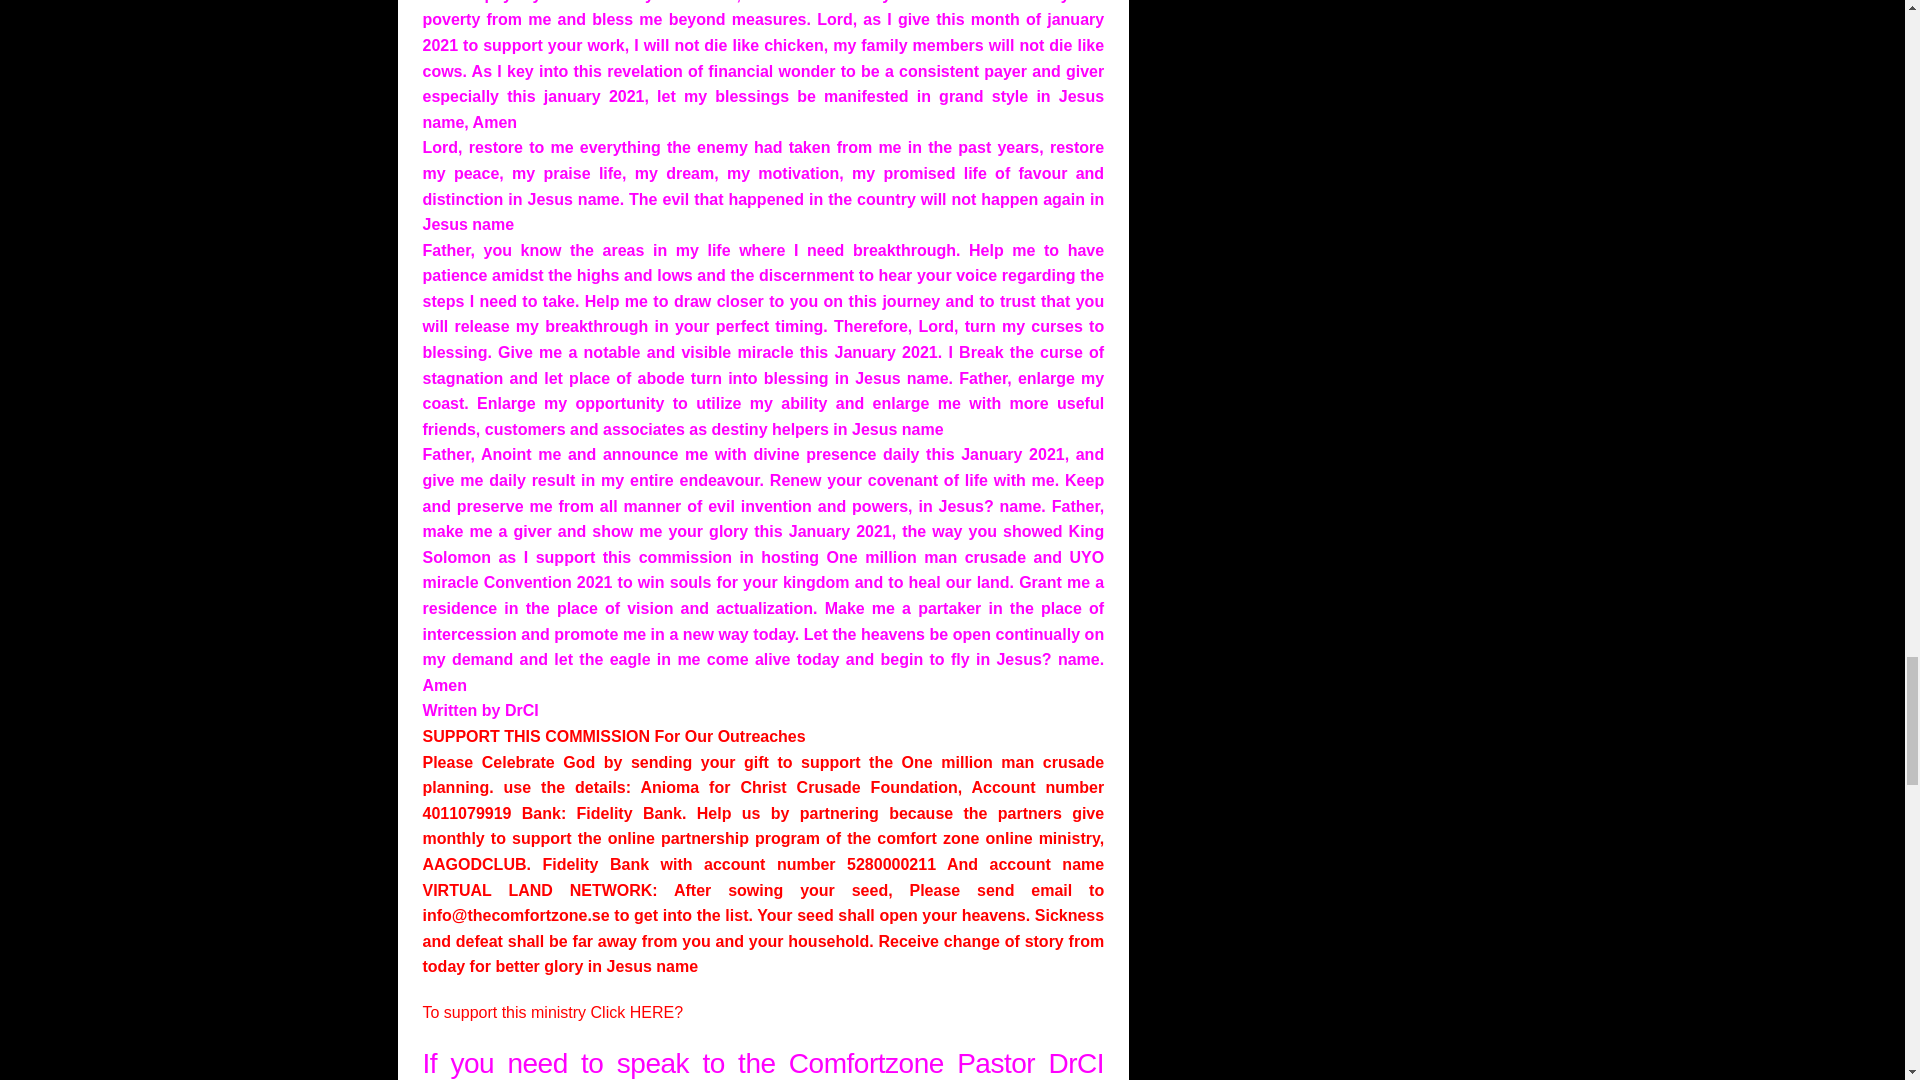 This screenshot has width=1920, height=1080. I want to click on Click HERE?, so click(637, 1012).